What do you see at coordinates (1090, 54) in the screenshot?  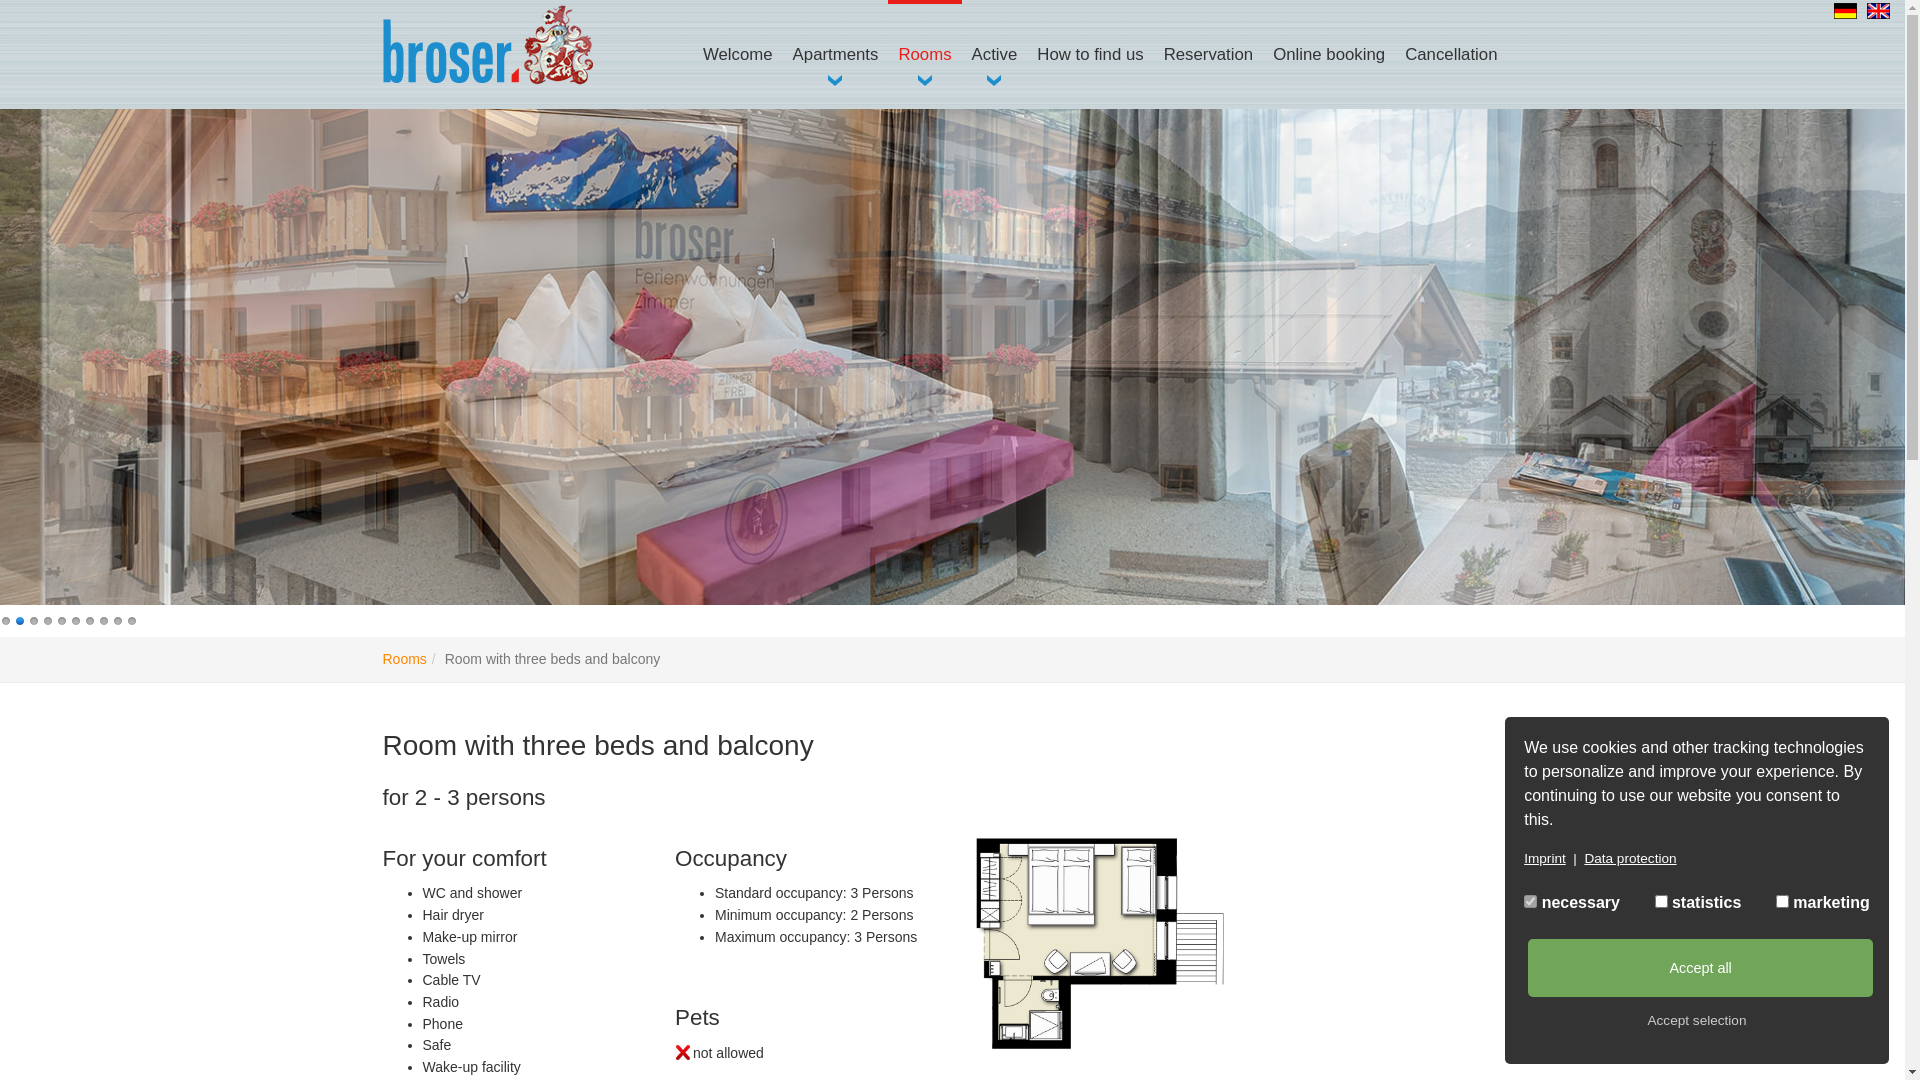 I see `How to find us` at bounding box center [1090, 54].